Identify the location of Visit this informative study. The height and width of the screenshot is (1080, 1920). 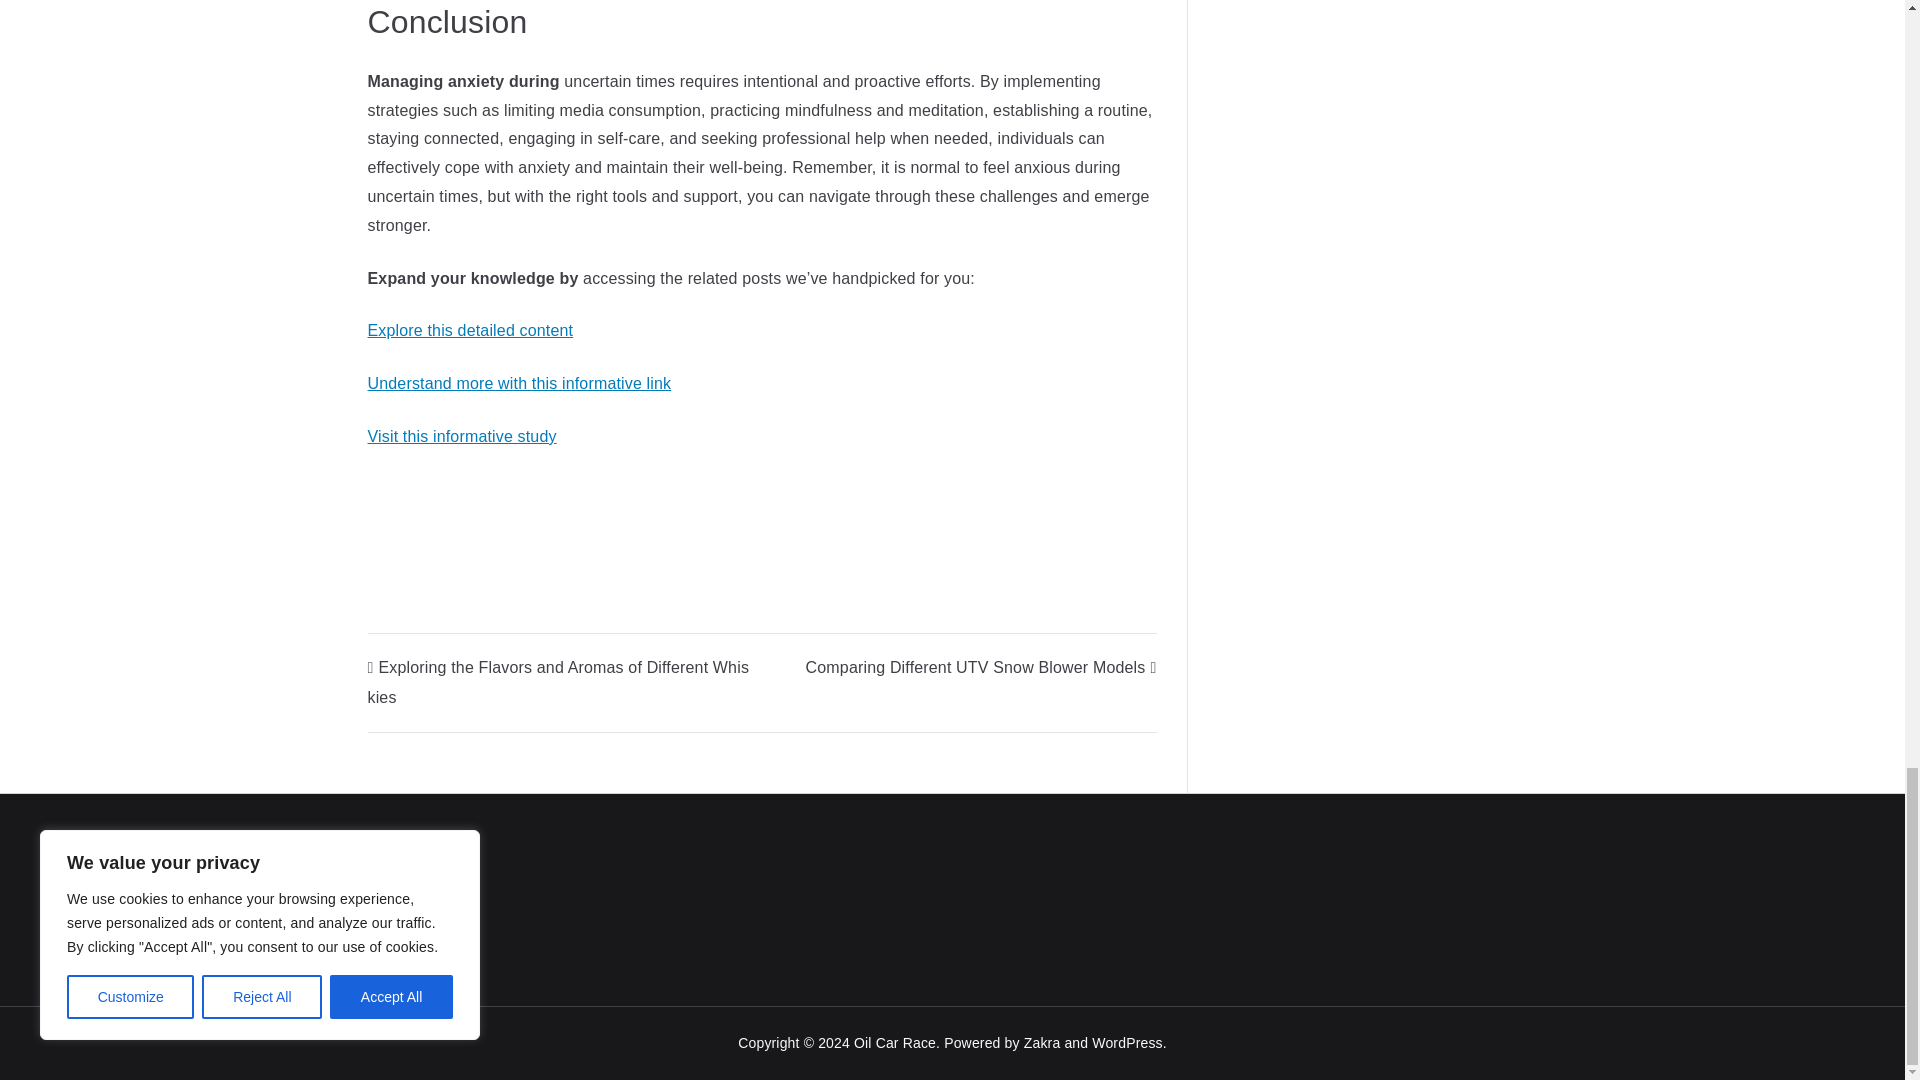
(462, 436).